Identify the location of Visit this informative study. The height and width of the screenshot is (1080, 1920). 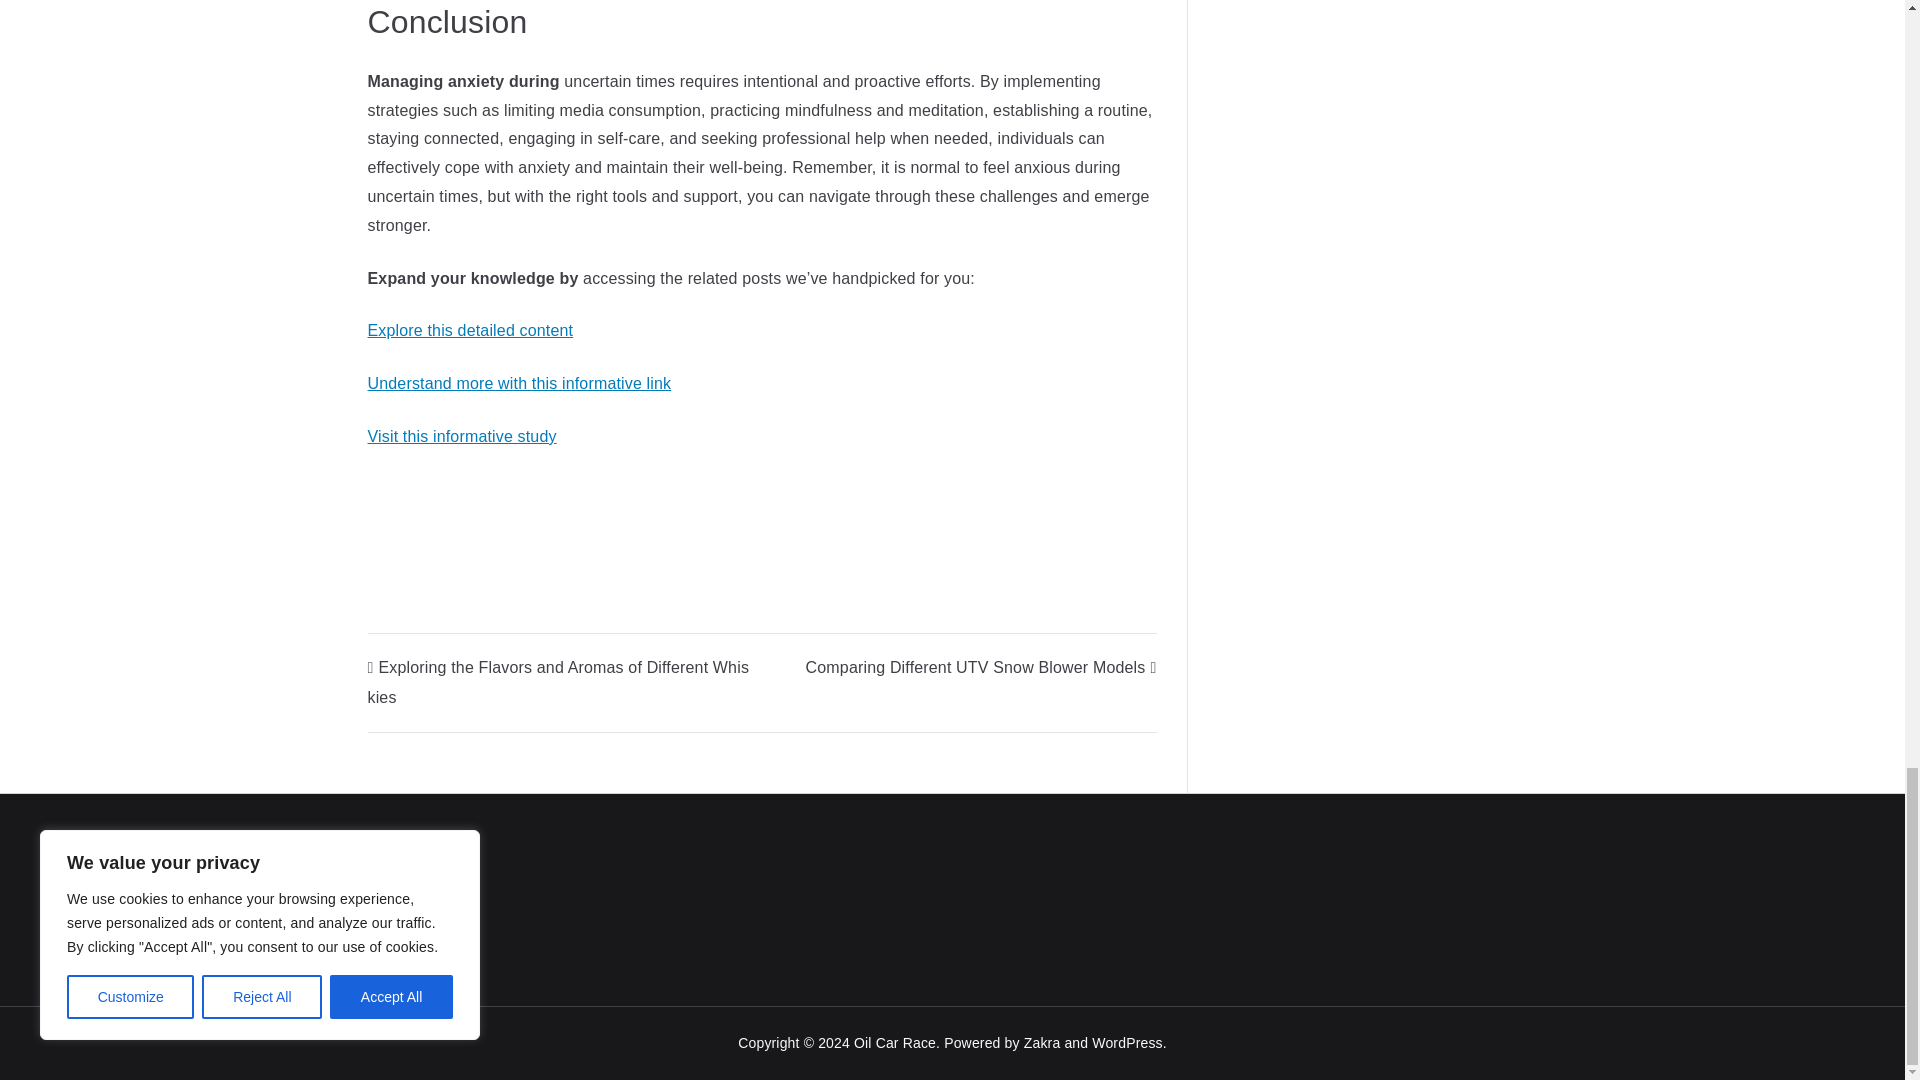
(462, 436).